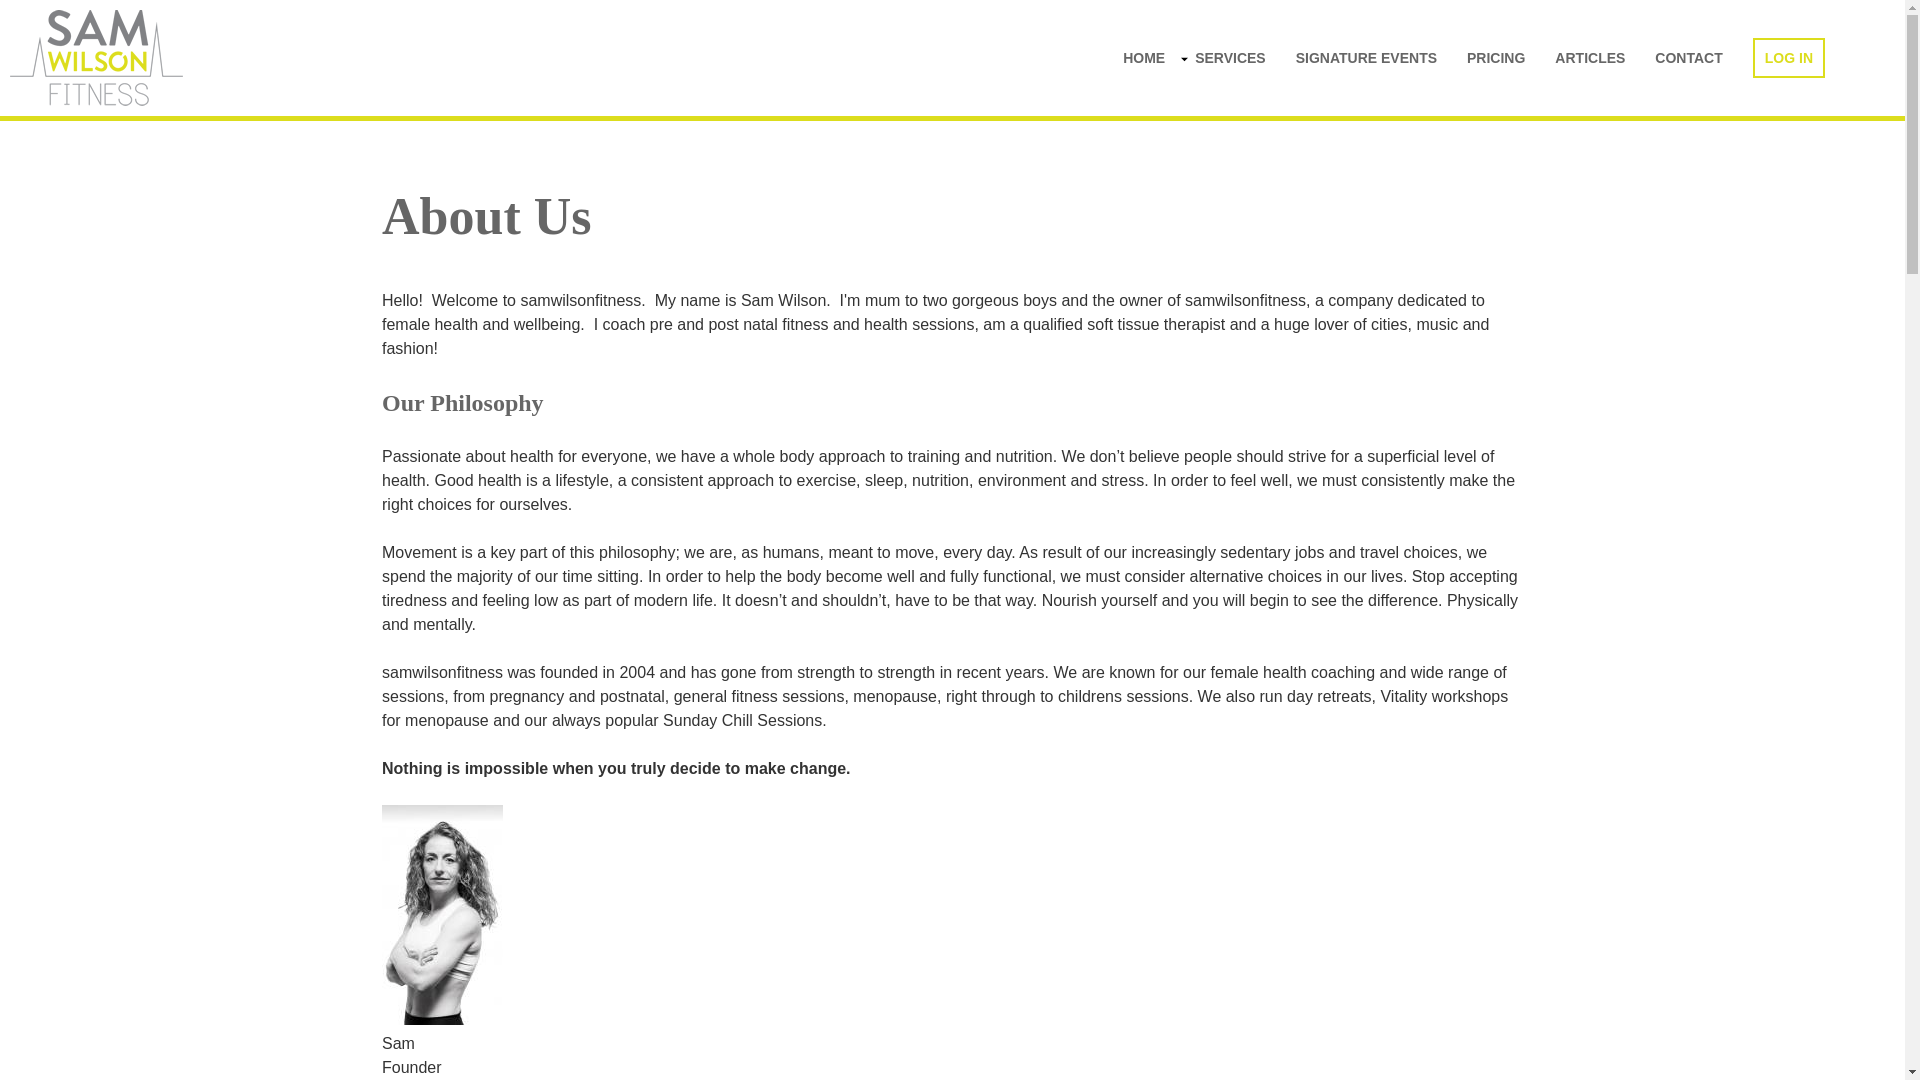 The image size is (1920, 1080). What do you see at coordinates (1590, 57) in the screenshot?
I see `ARTICLES` at bounding box center [1590, 57].